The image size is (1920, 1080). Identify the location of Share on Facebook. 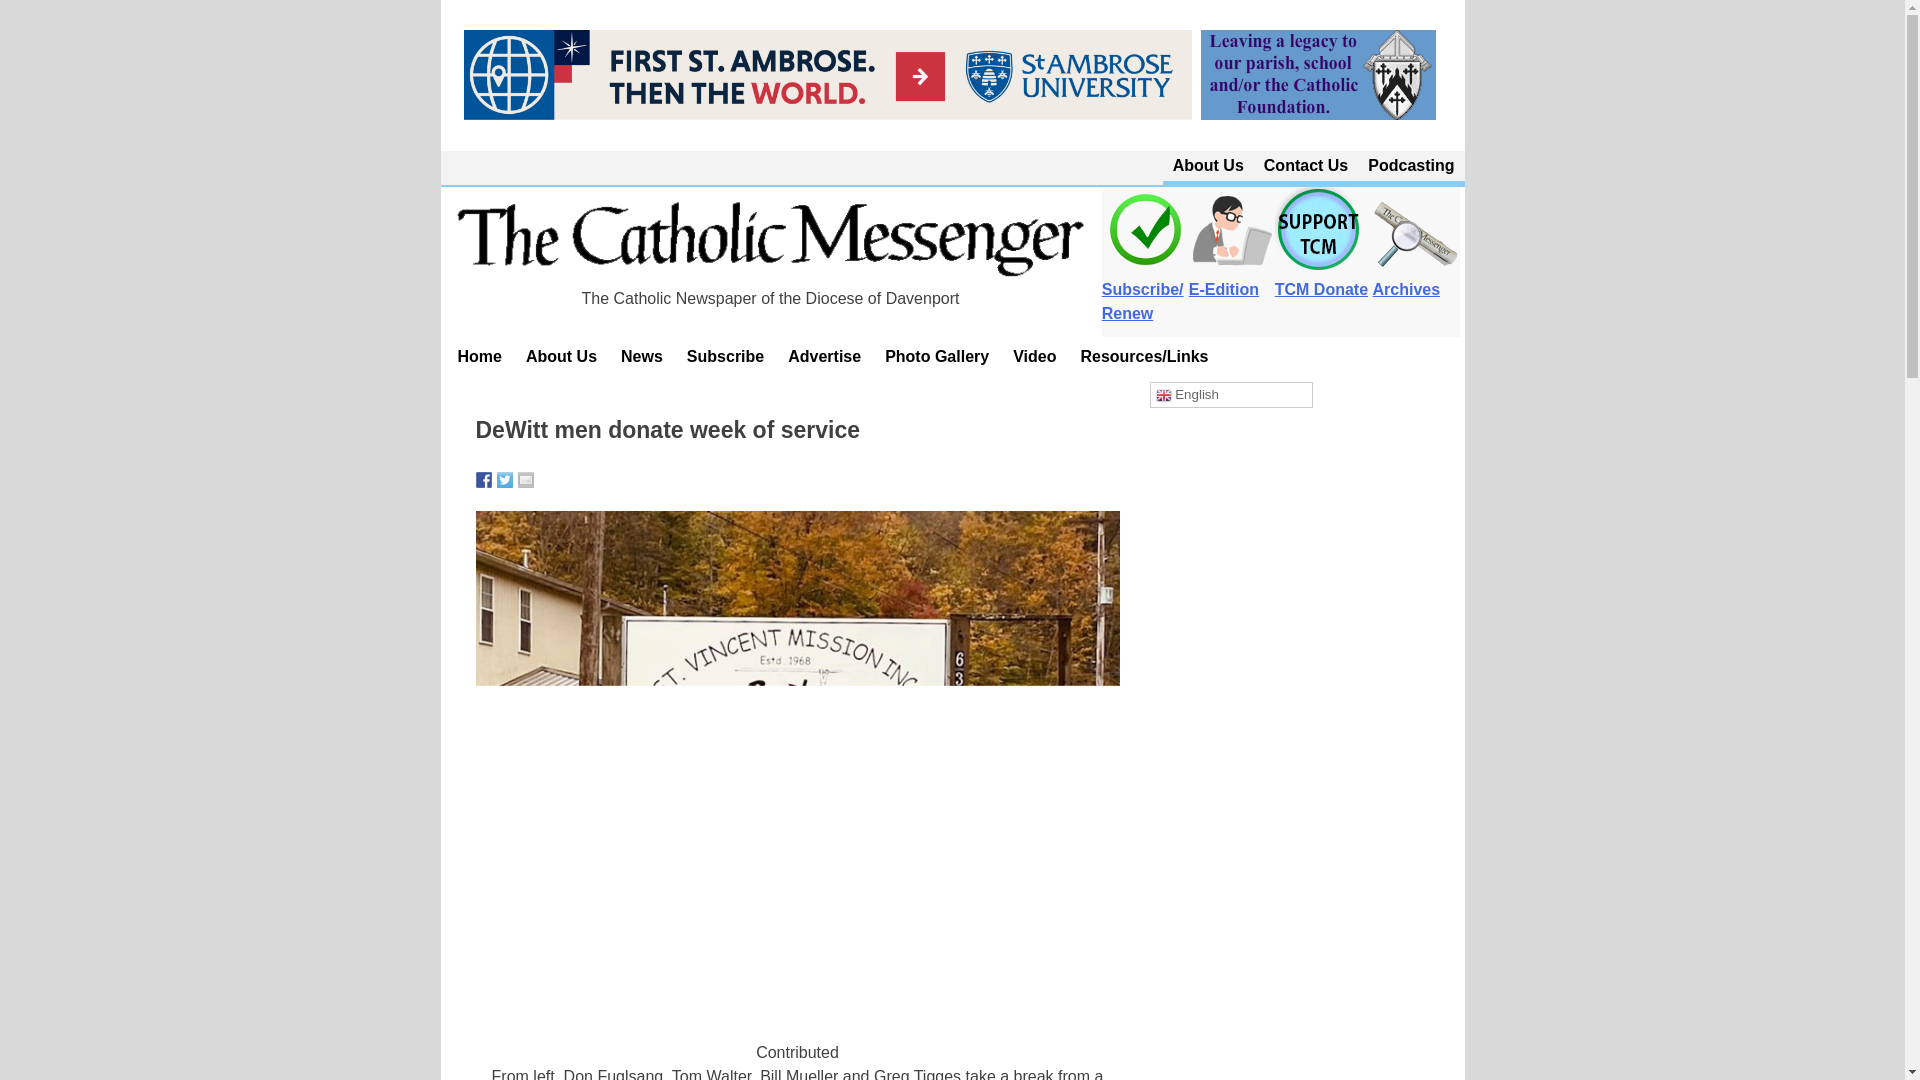
(484, 480).